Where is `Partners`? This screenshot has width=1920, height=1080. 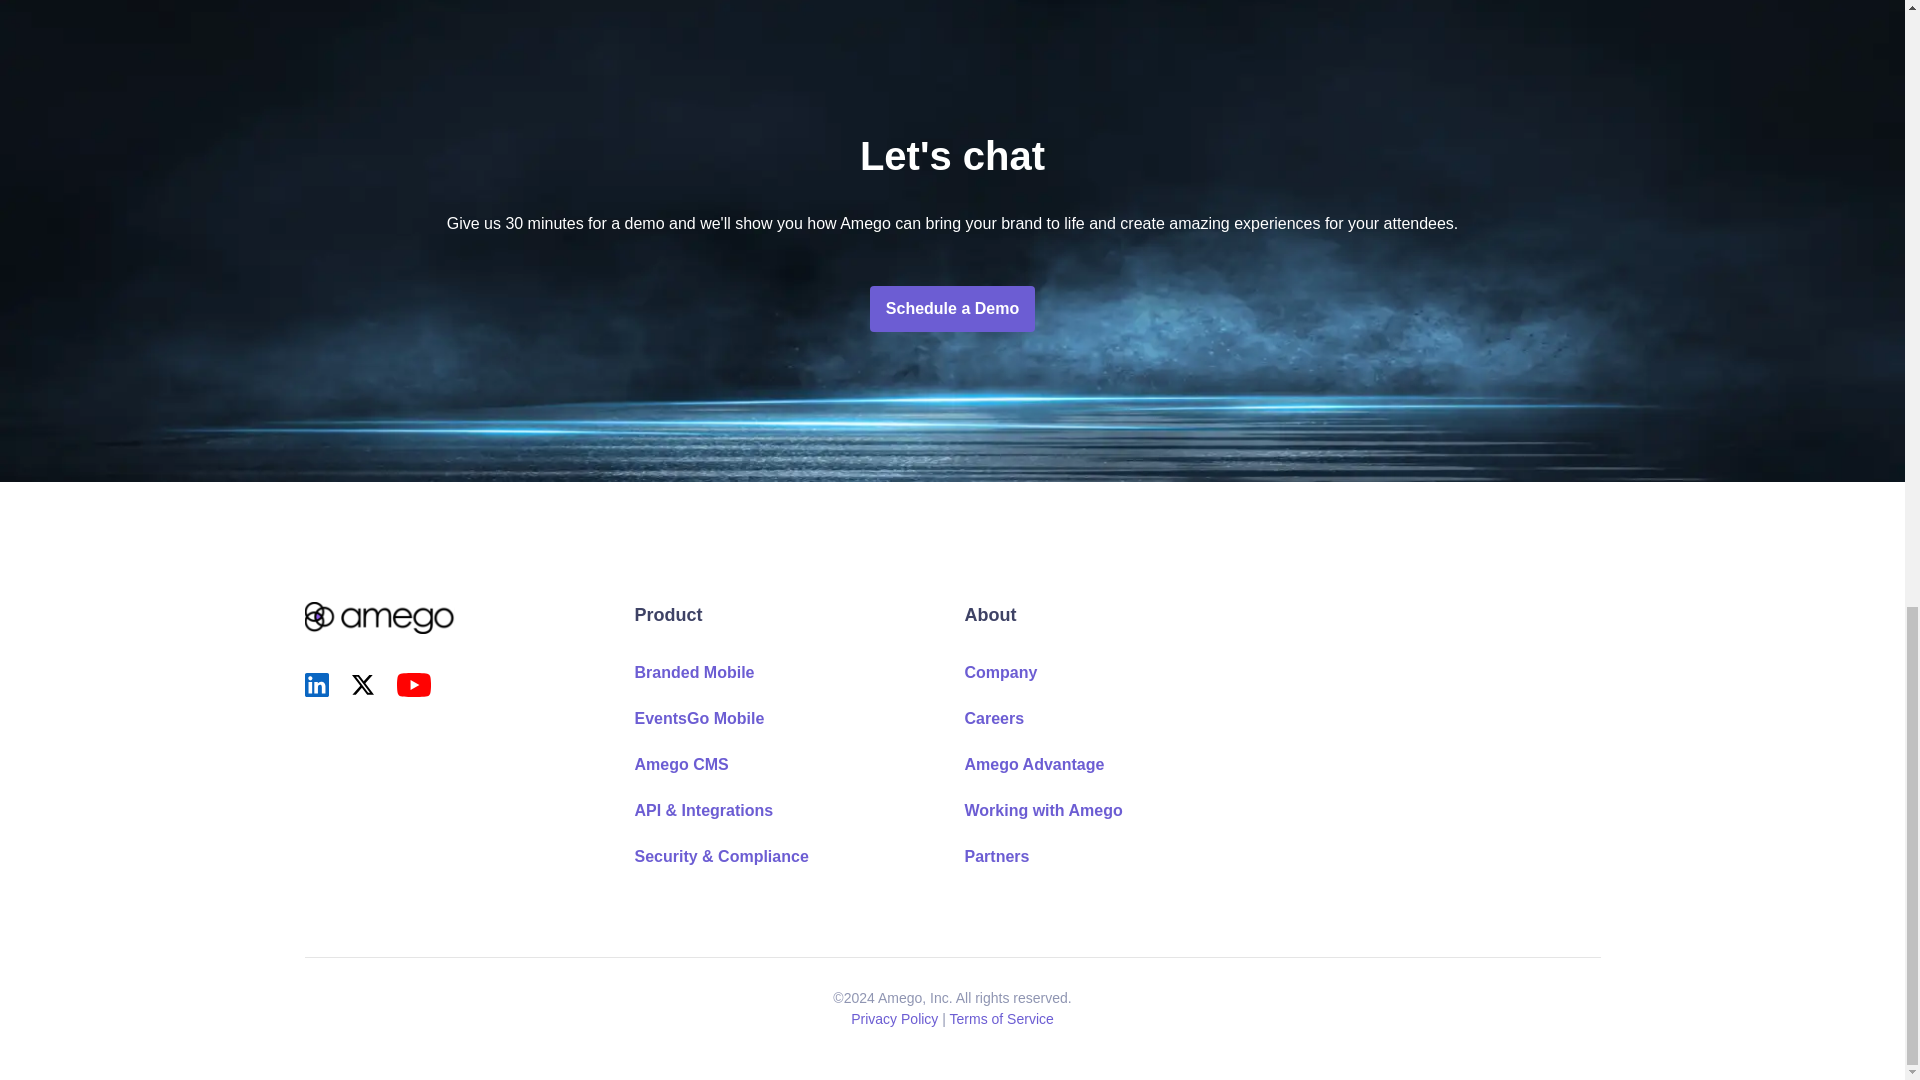
Partners is located at coordinates (996, 856).